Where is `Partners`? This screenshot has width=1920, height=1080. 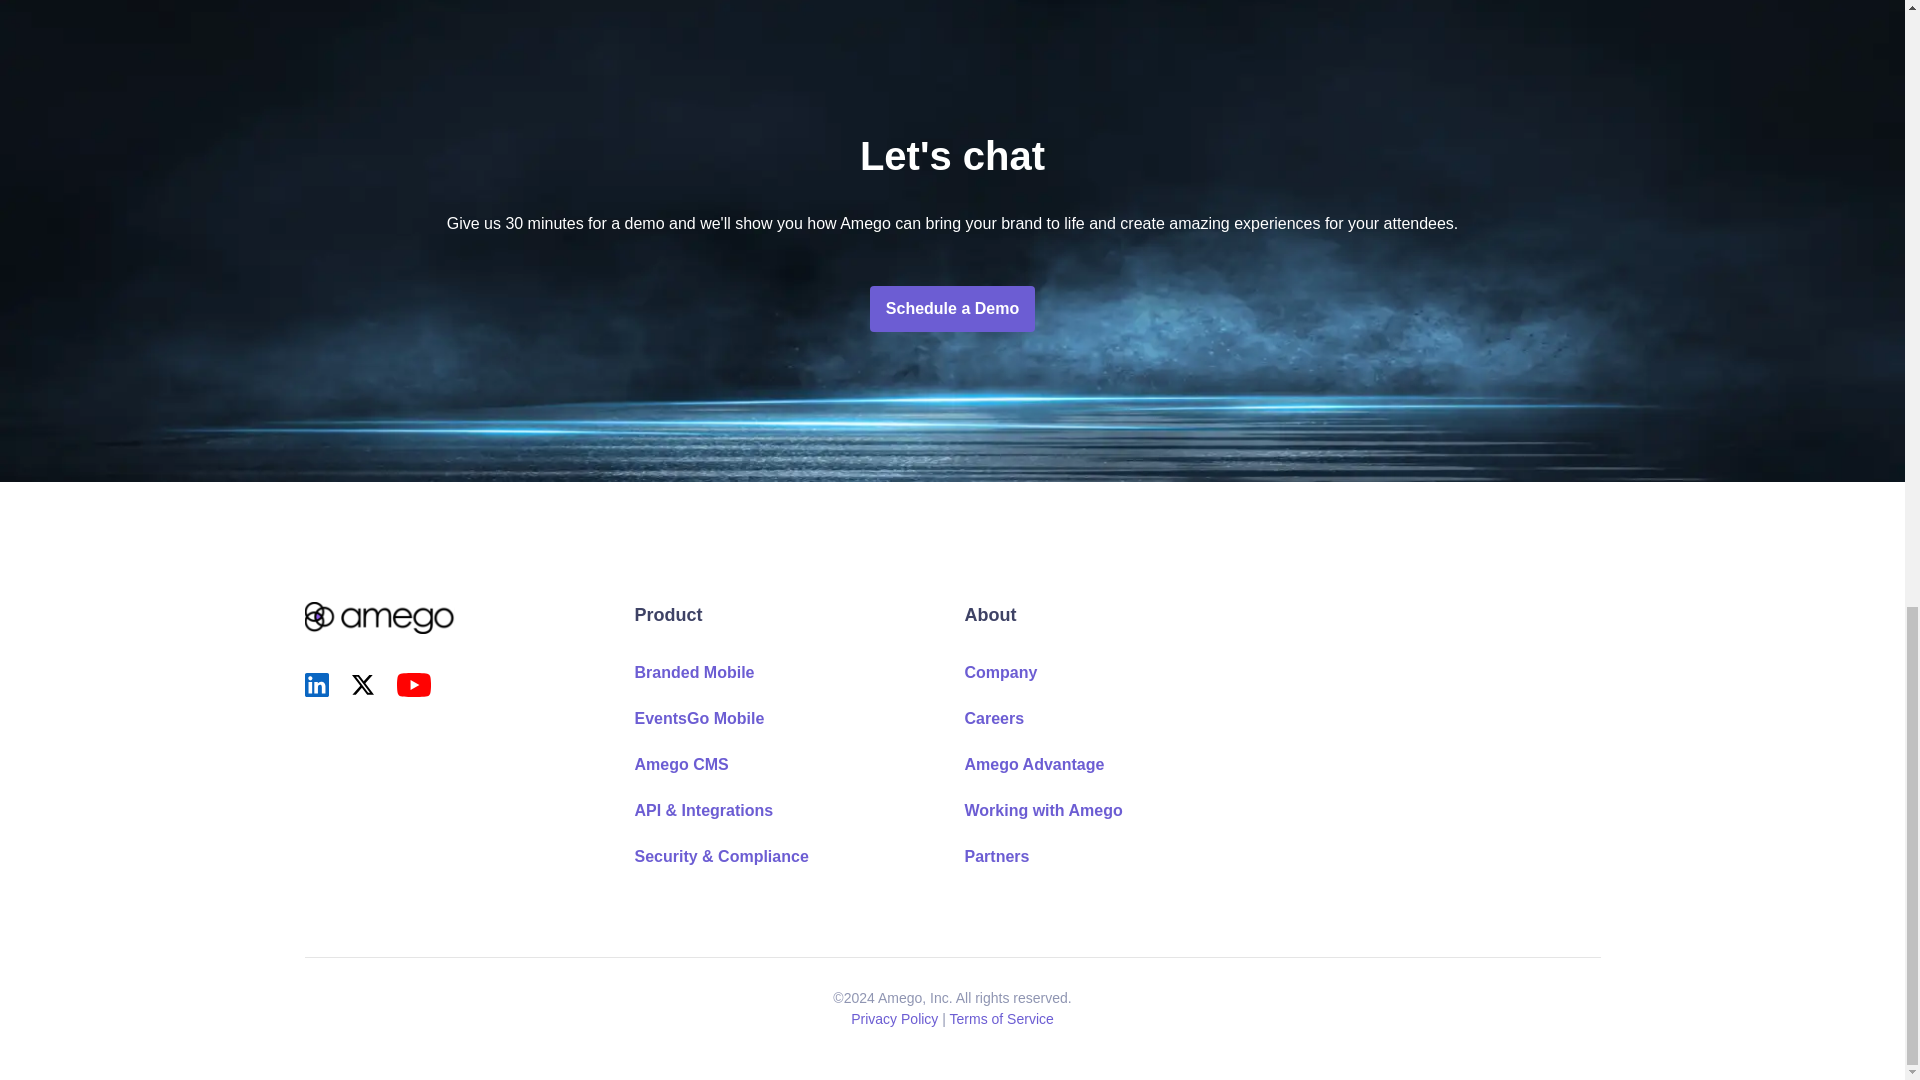
Partners is located at coordinates (996, 856).